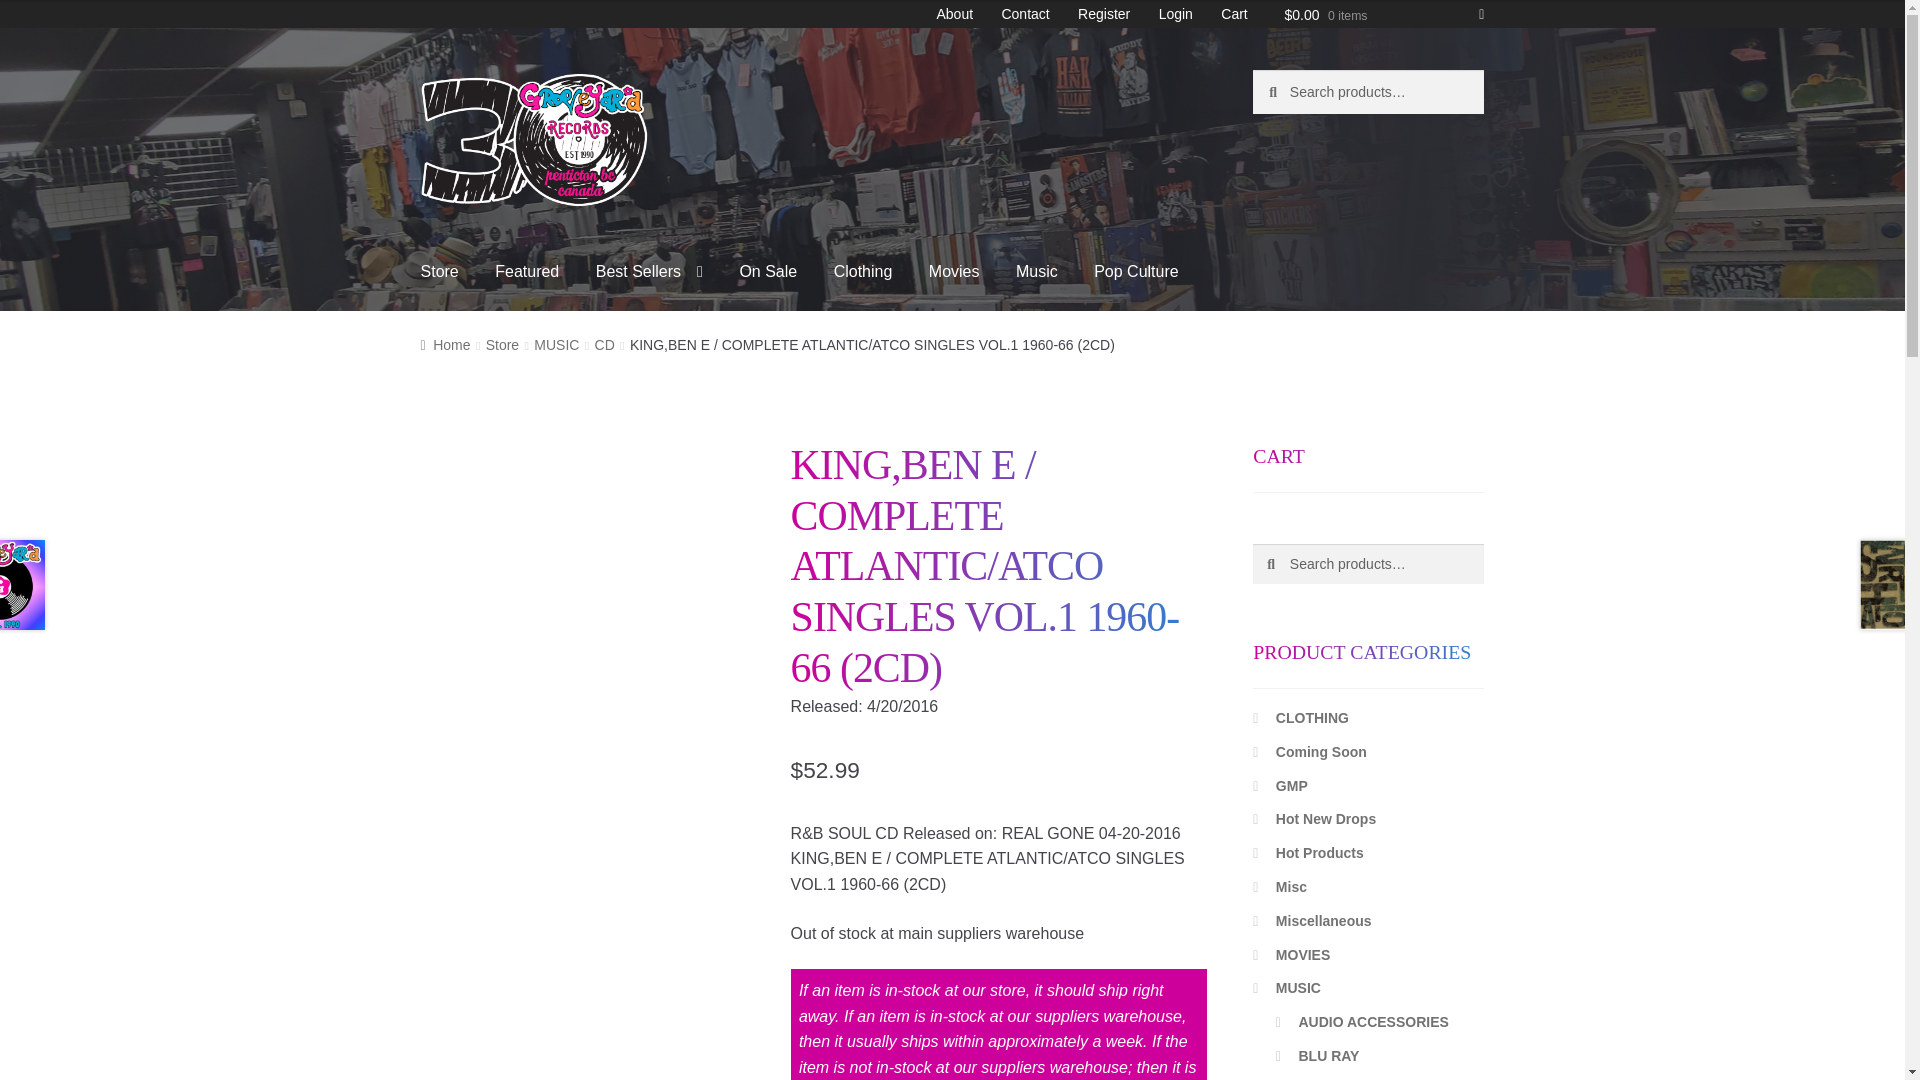 This screenshot has width=1920, height=1080. Describe the element at coordinates (862, 272) in the screenshot. I see `Clothing` at that location.